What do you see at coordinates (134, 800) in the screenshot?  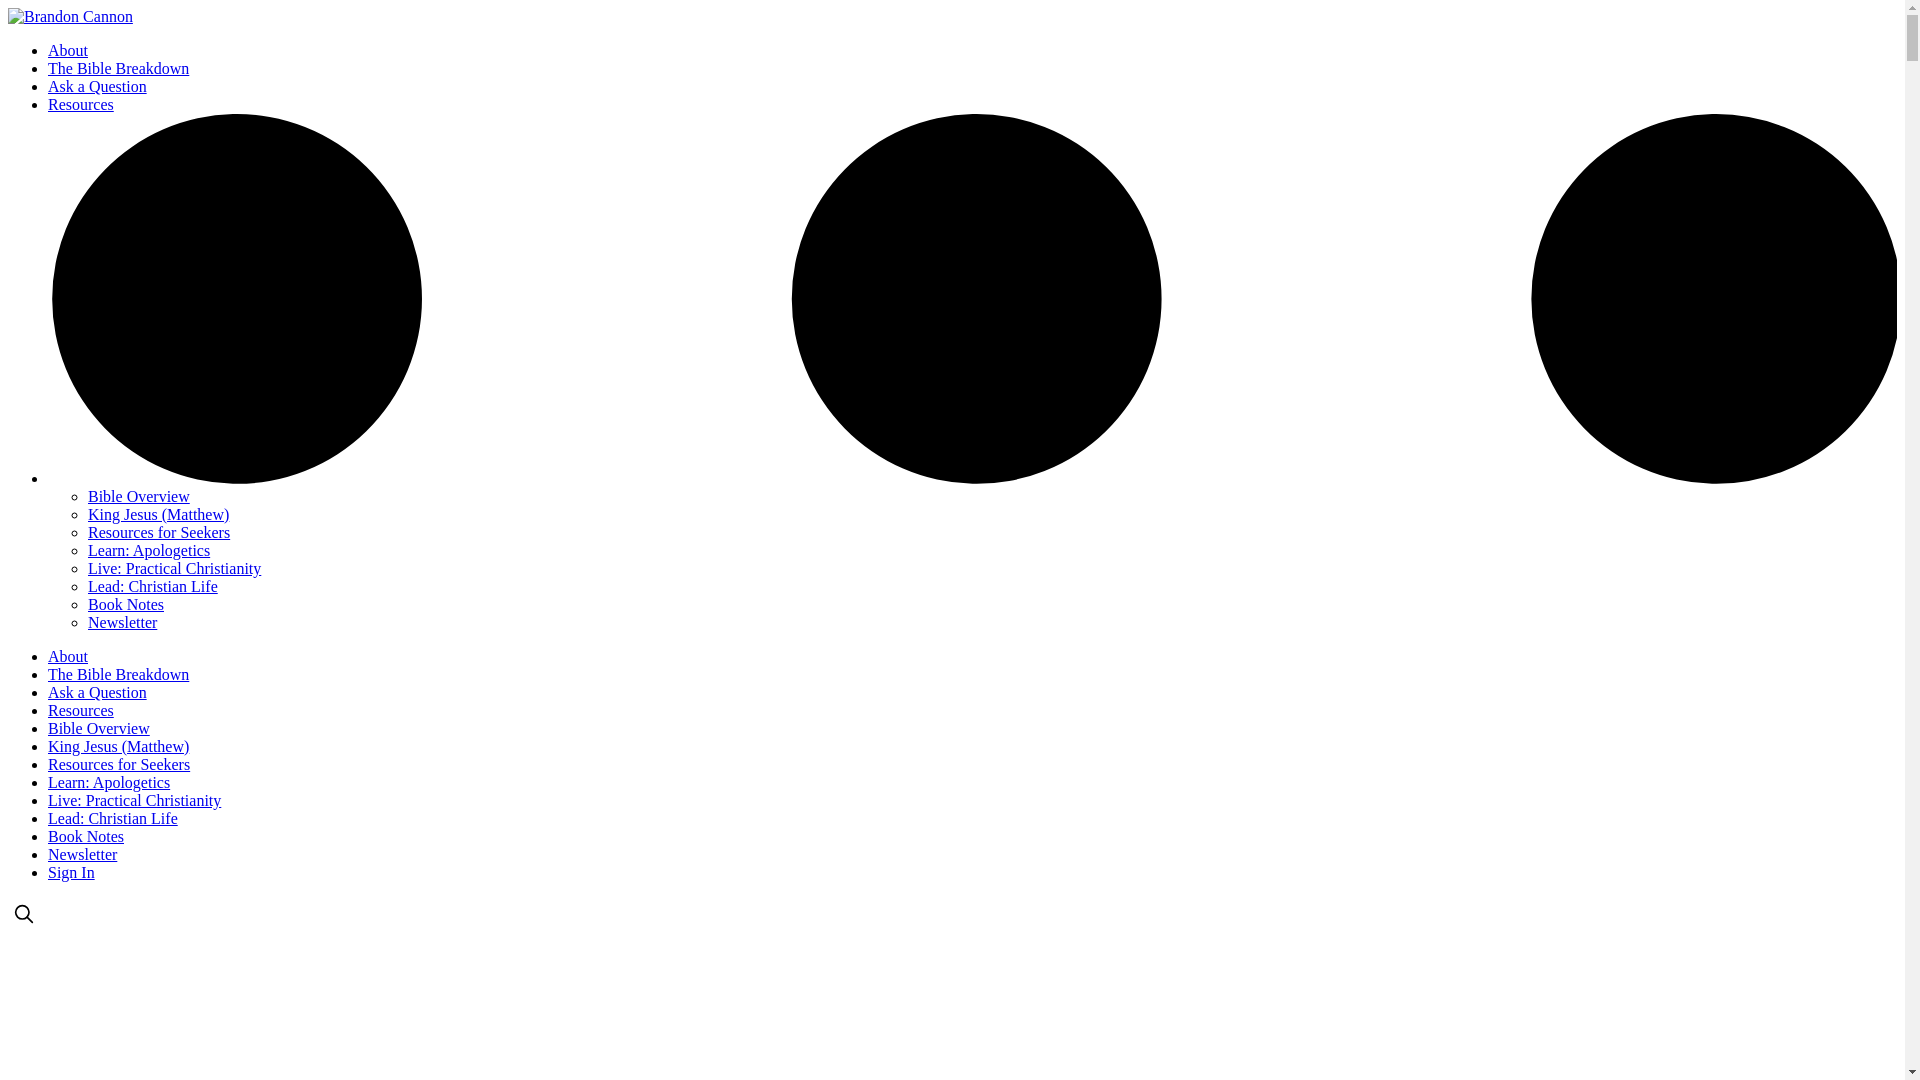 I see `Live: Practical Christianity` at bounding box center [134, 800].